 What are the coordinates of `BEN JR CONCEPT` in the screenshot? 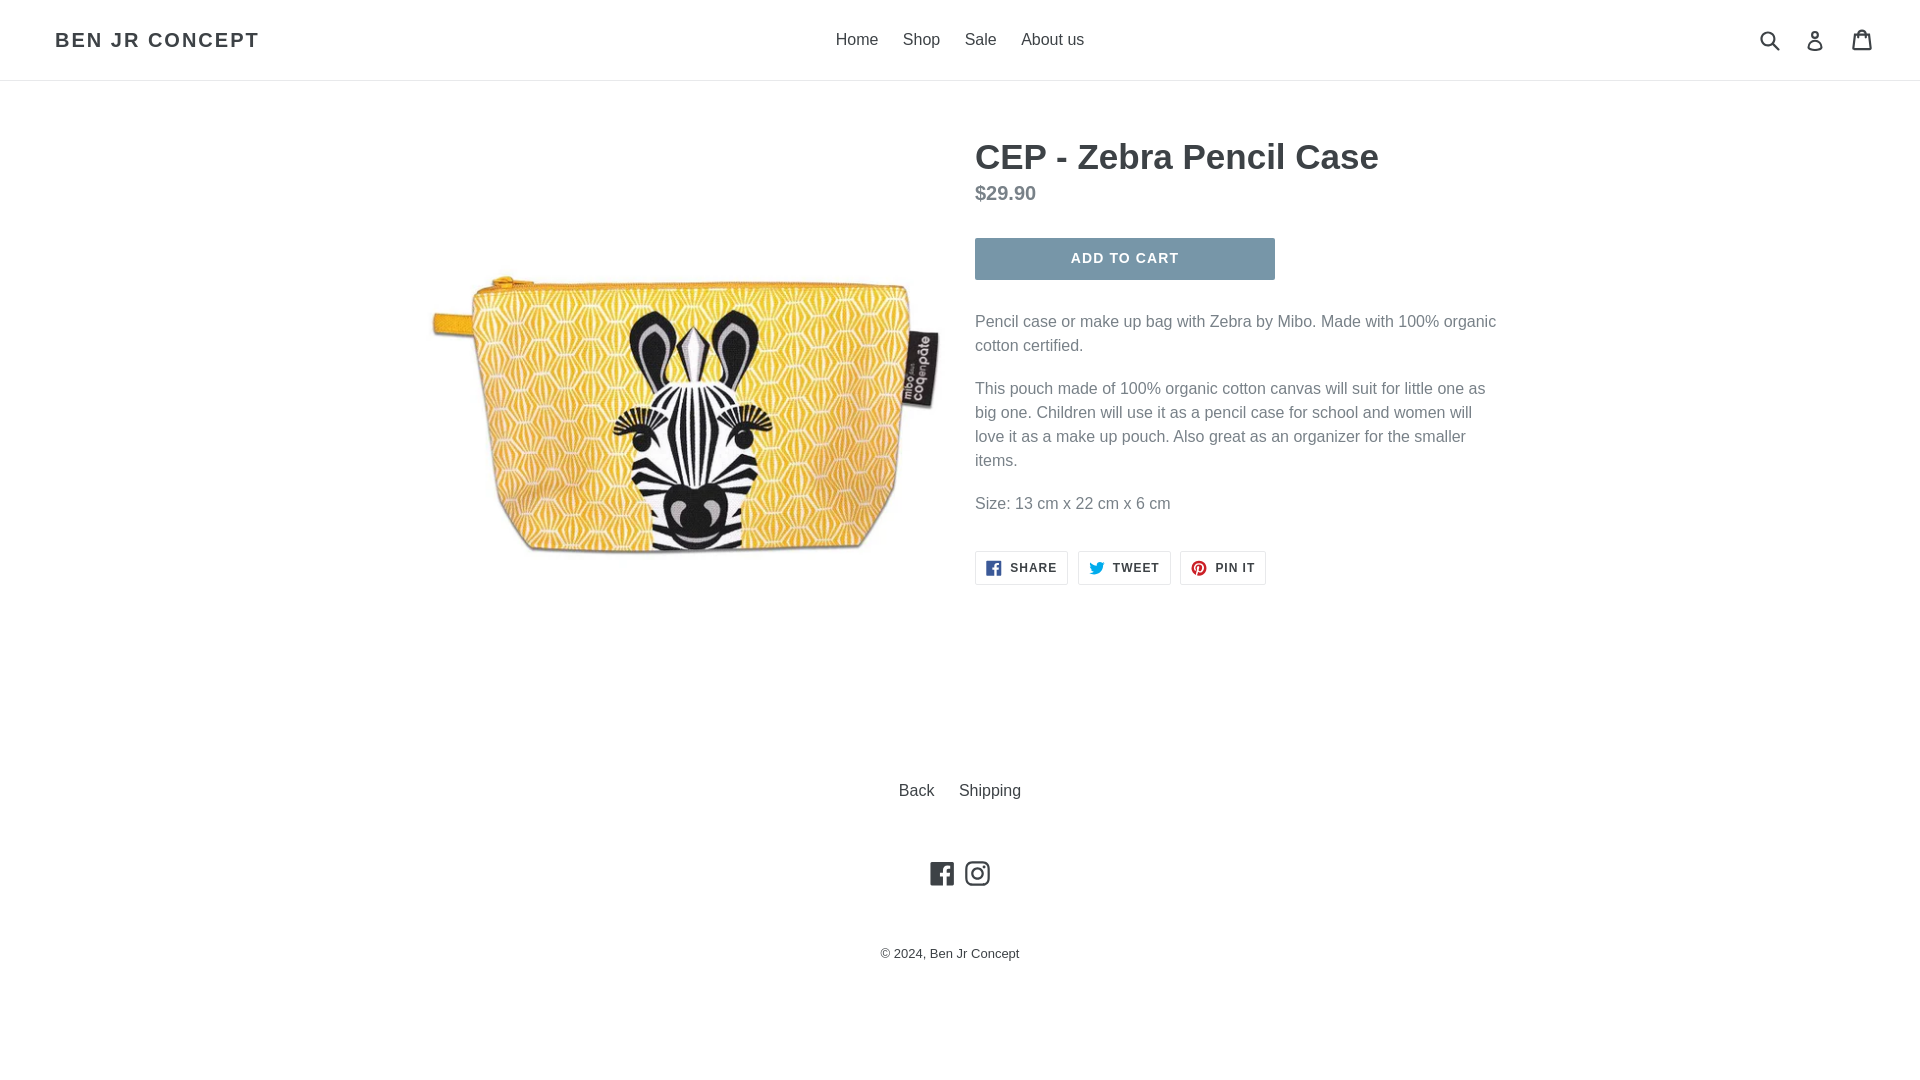 It's located at (980, 40).